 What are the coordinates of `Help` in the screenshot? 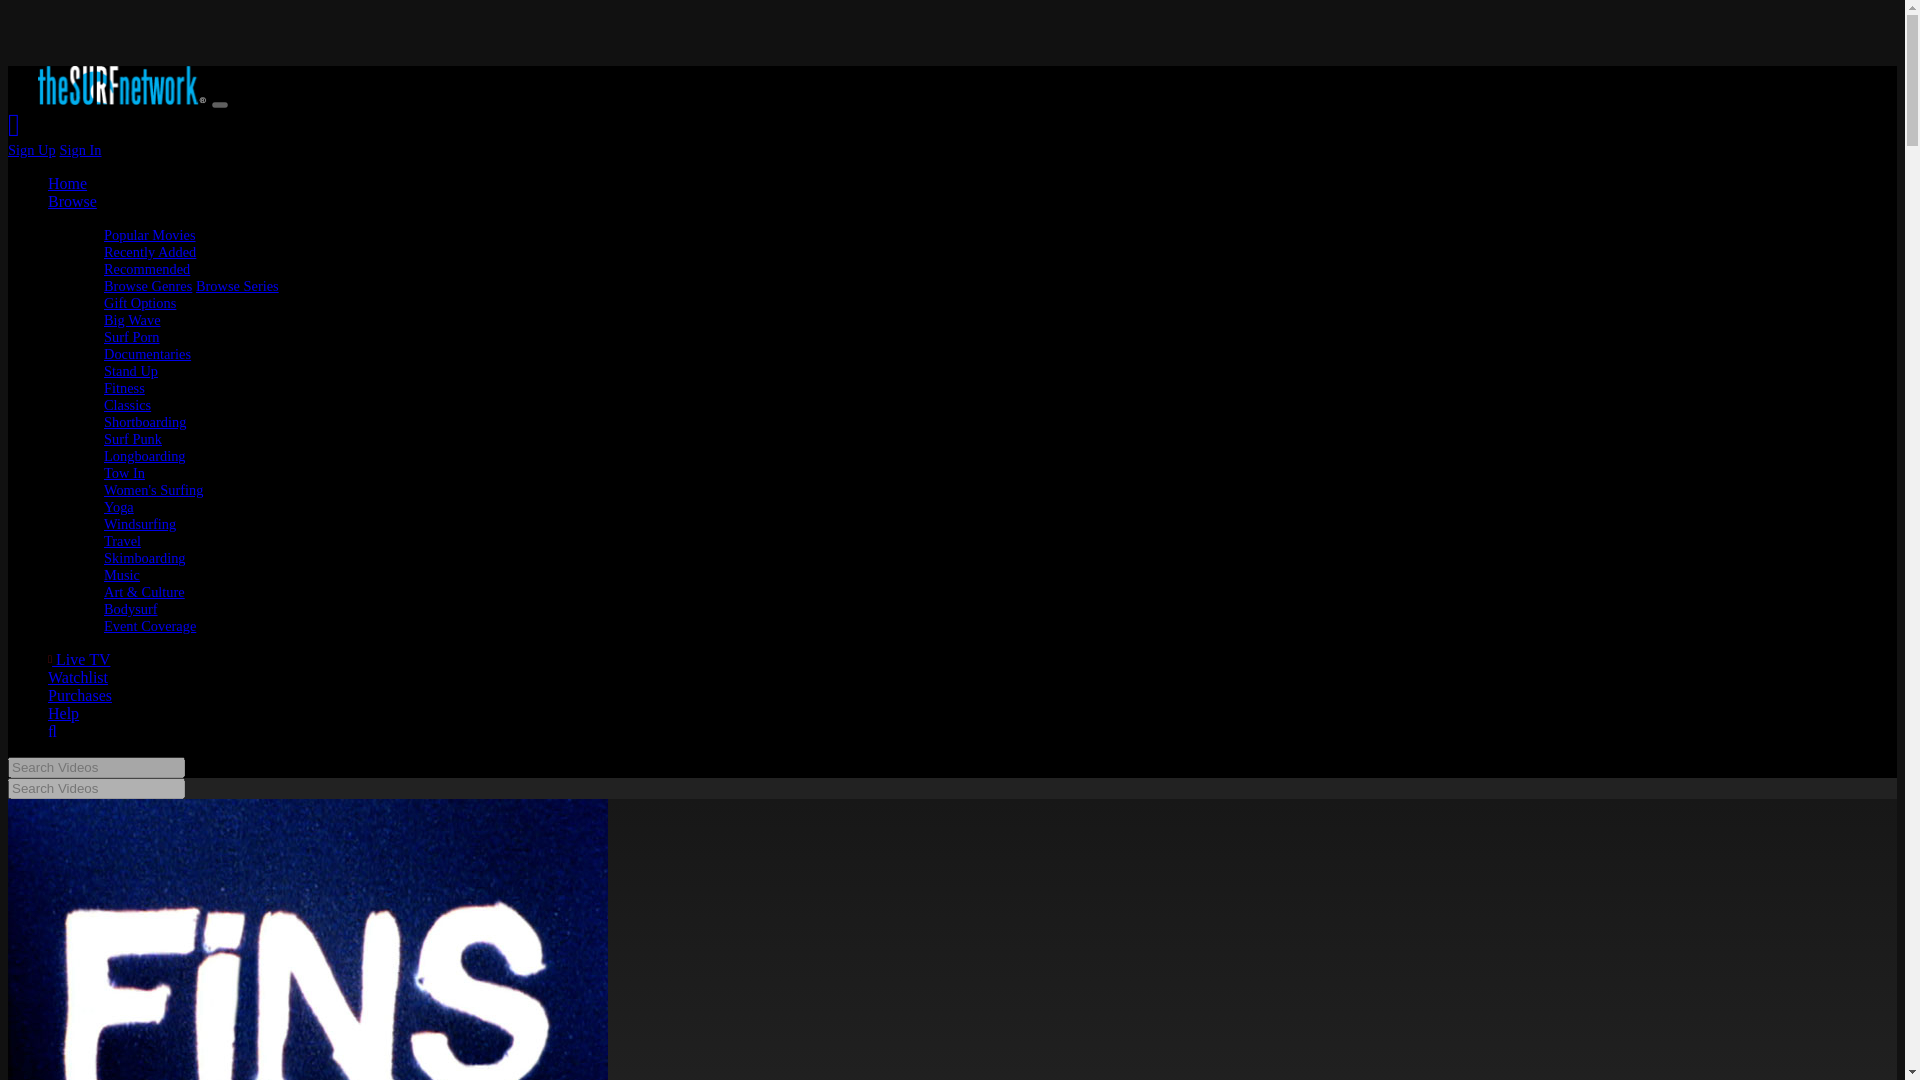 It's located at (63, 714).